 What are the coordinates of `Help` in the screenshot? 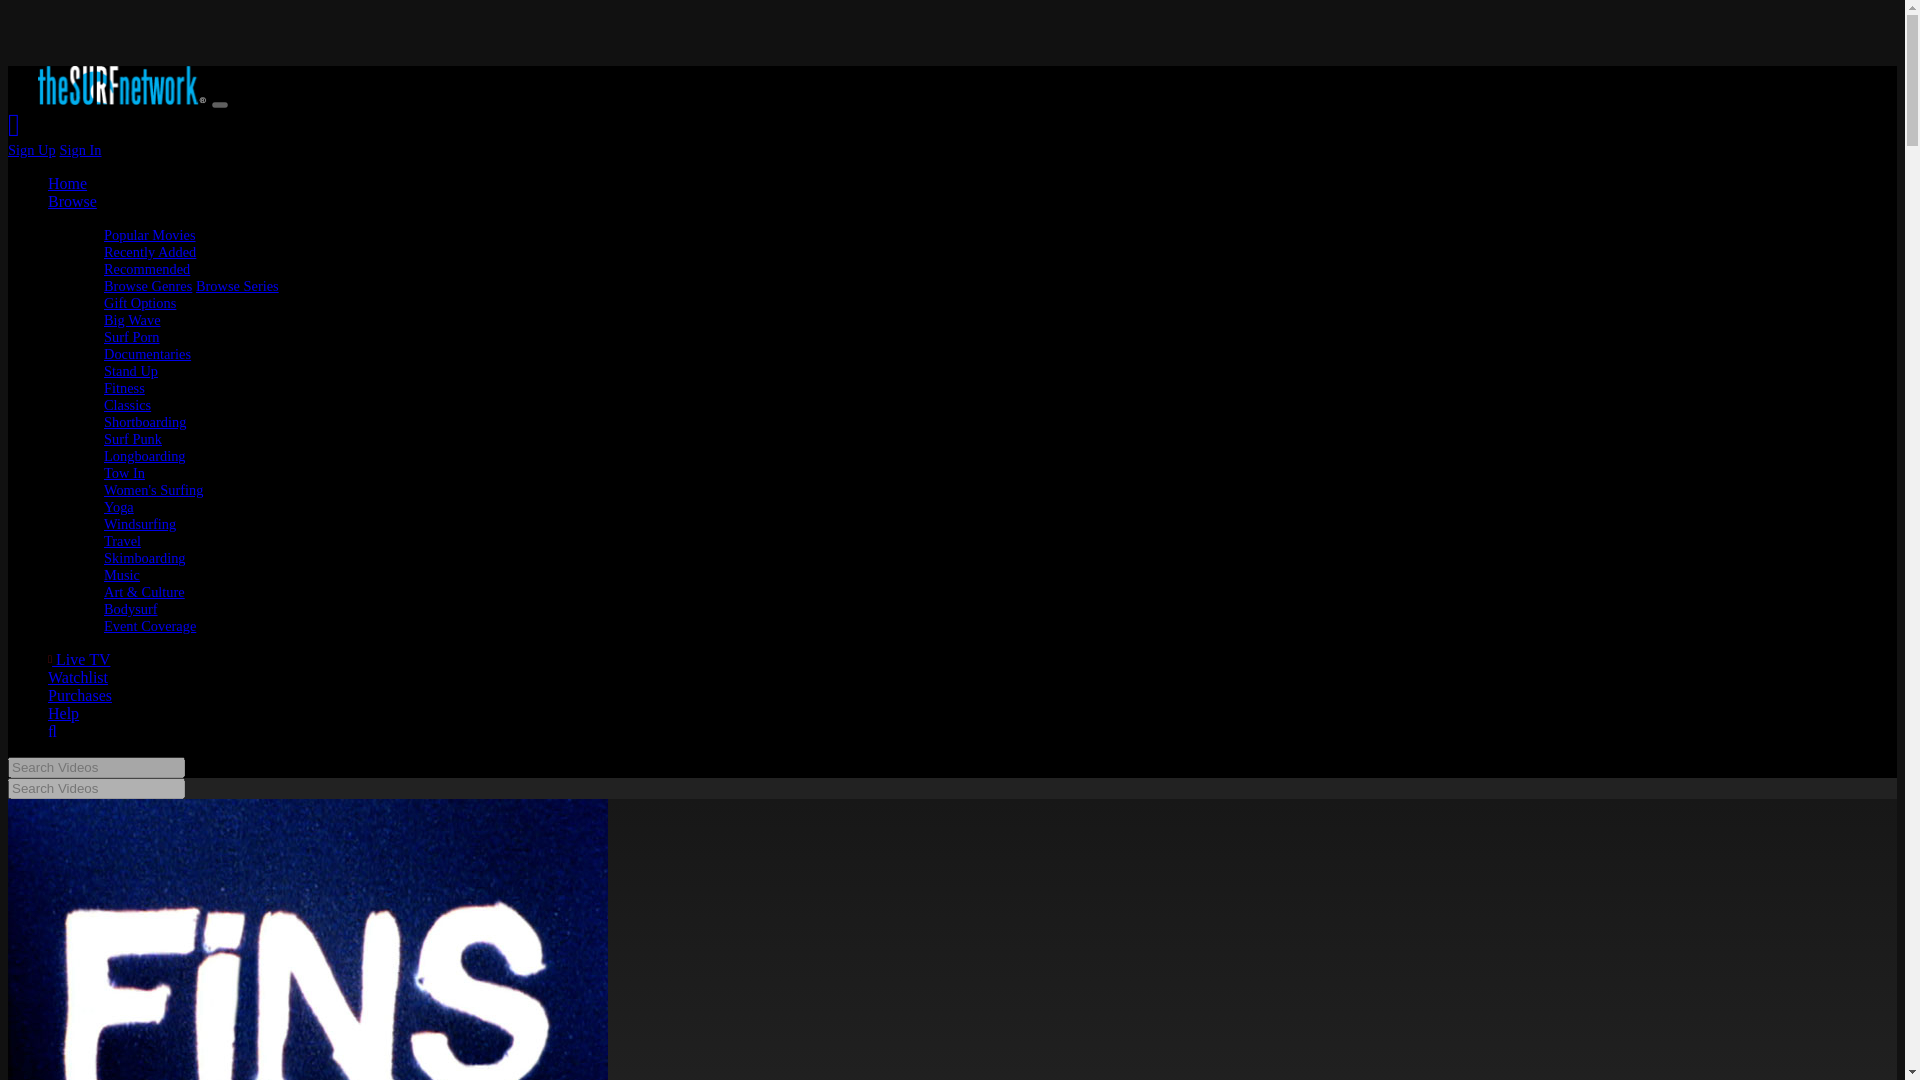 It's located at (63, 714).